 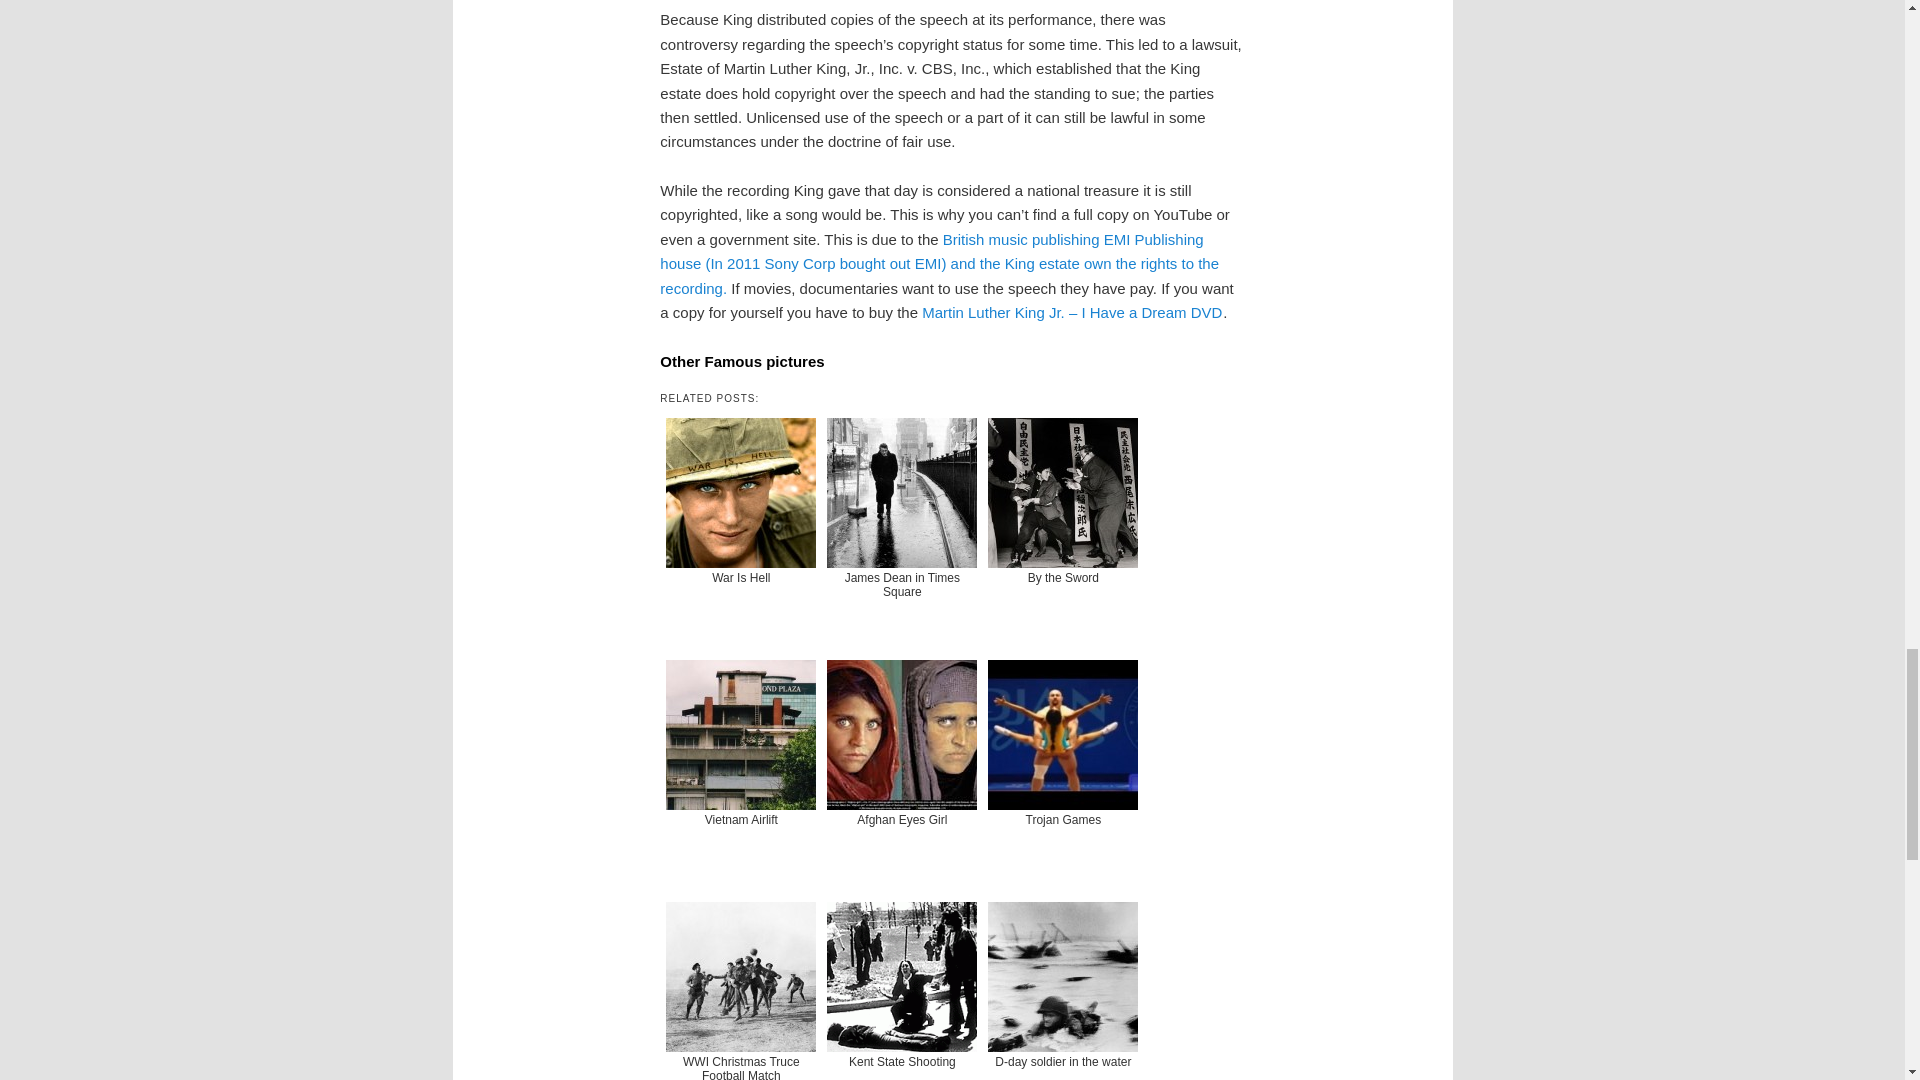 What do you see at coordinates (740, 530) in the screenshot?
I see `War Is Hell` at bounding box center [740, 530].